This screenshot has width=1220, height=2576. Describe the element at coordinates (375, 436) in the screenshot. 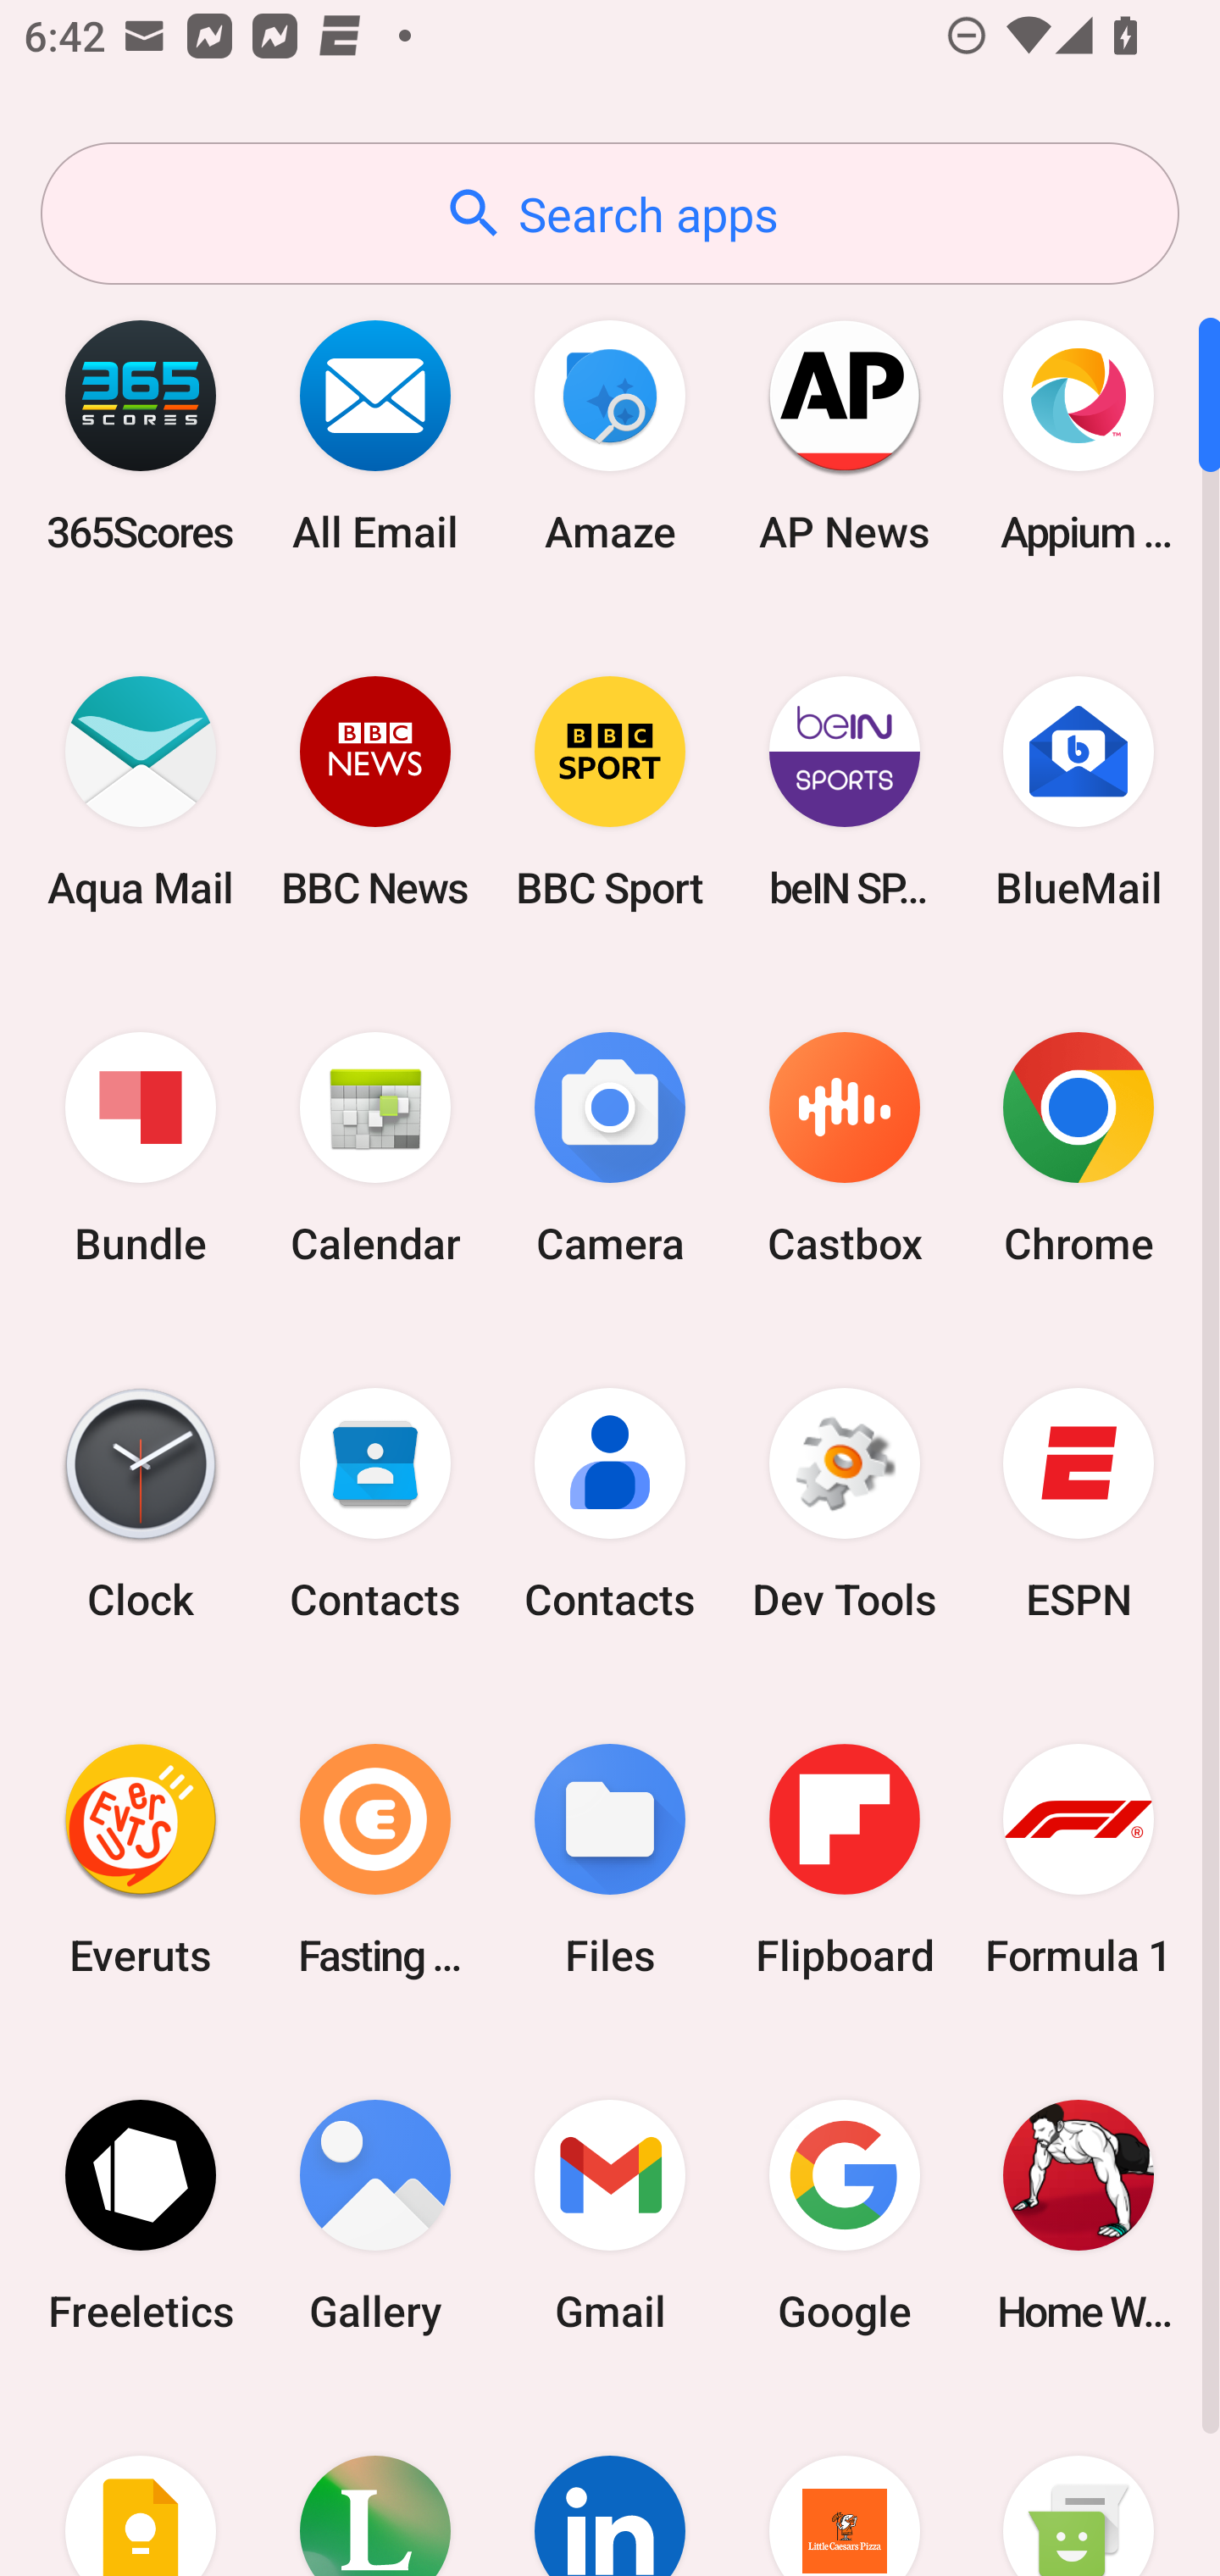

I see `All Email` at that location.